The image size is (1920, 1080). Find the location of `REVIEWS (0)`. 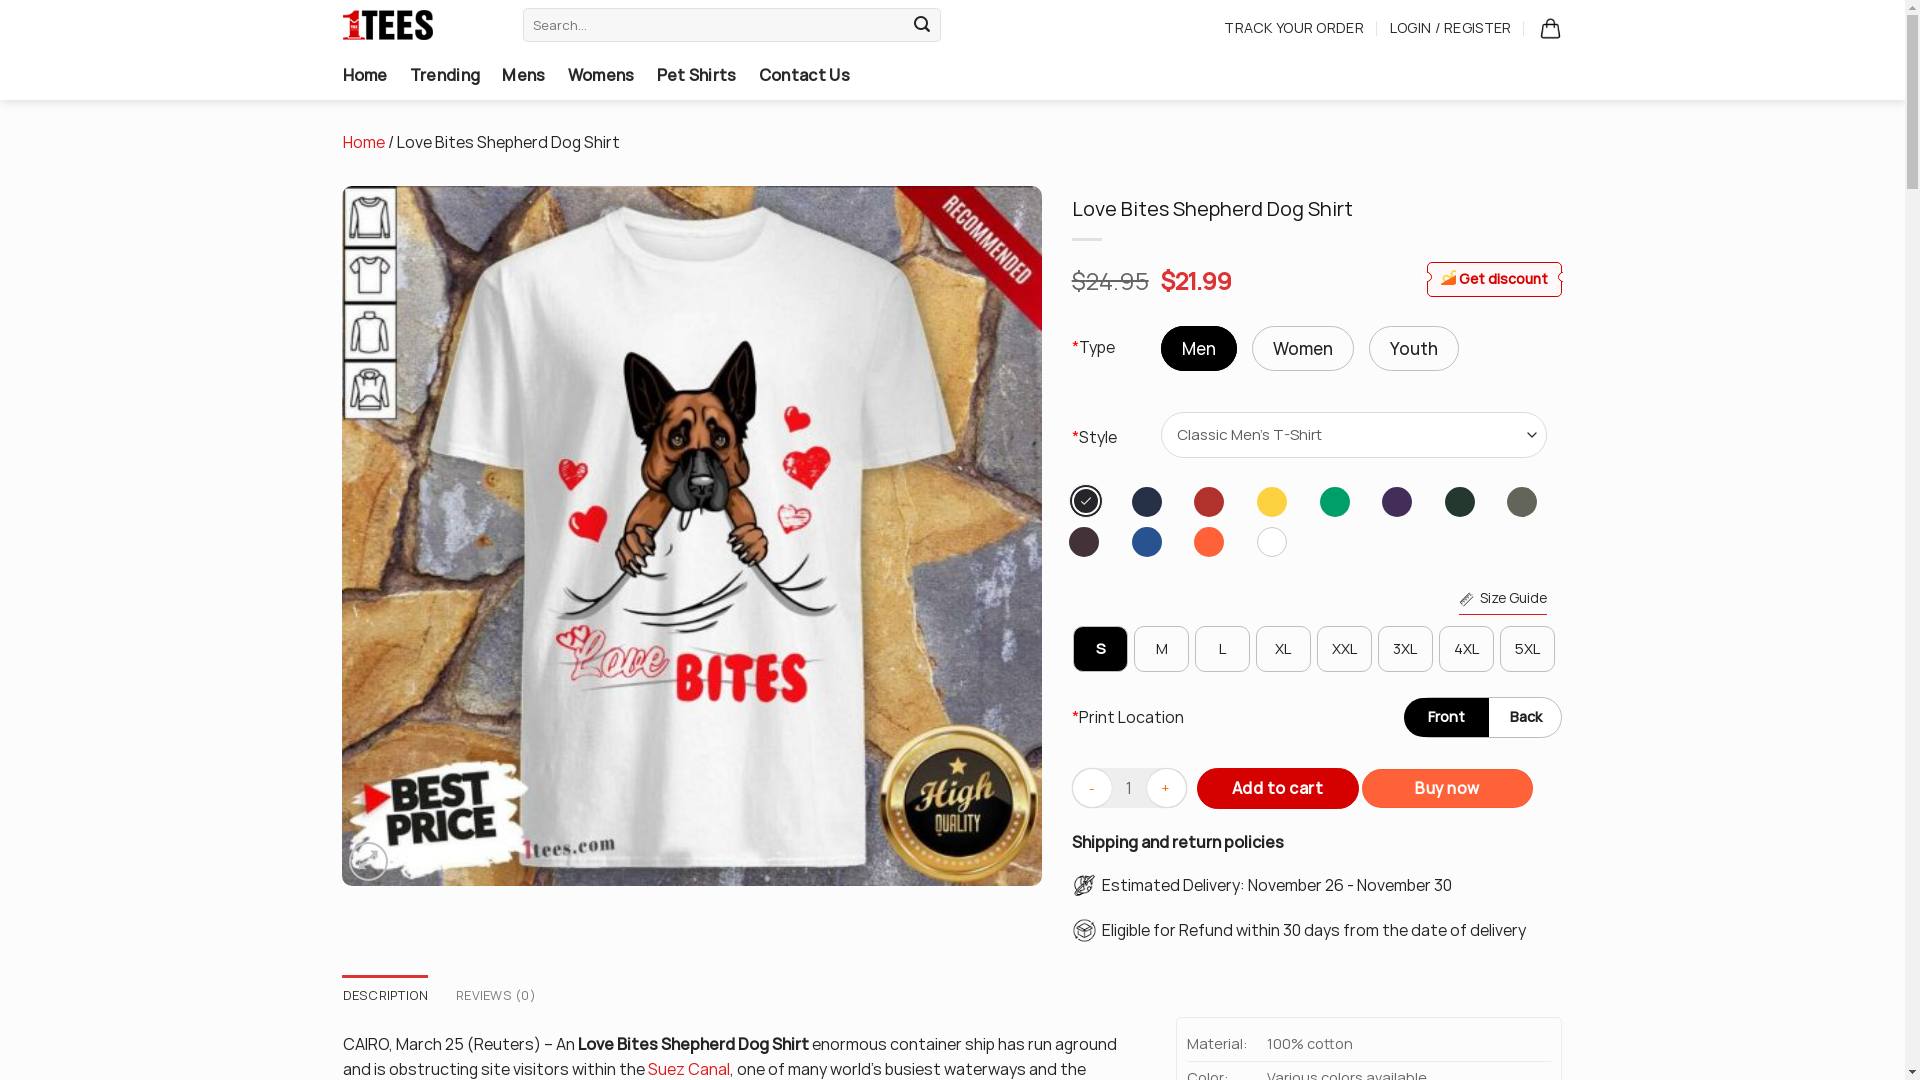

REVIEWS (0) is located at coordinates (496, 995).